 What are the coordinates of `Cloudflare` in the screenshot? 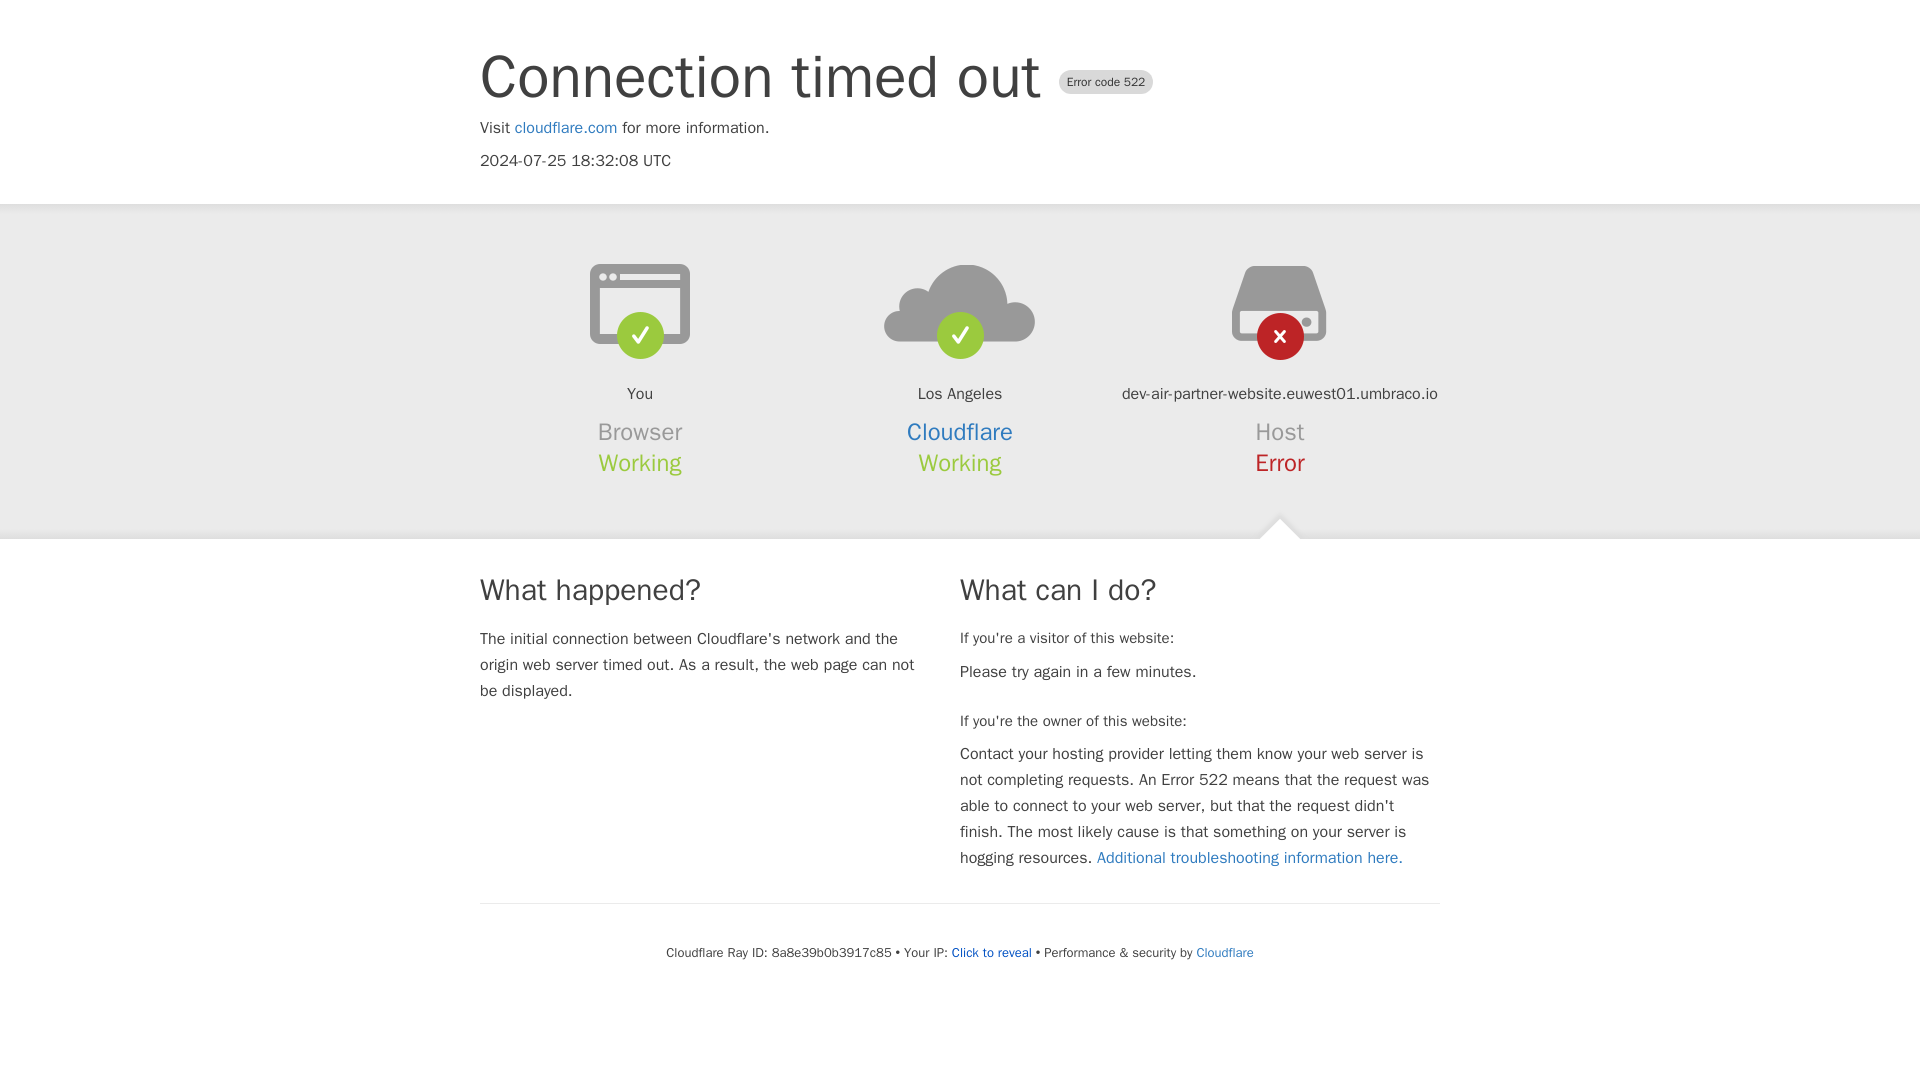 It's located at (1224, 952).